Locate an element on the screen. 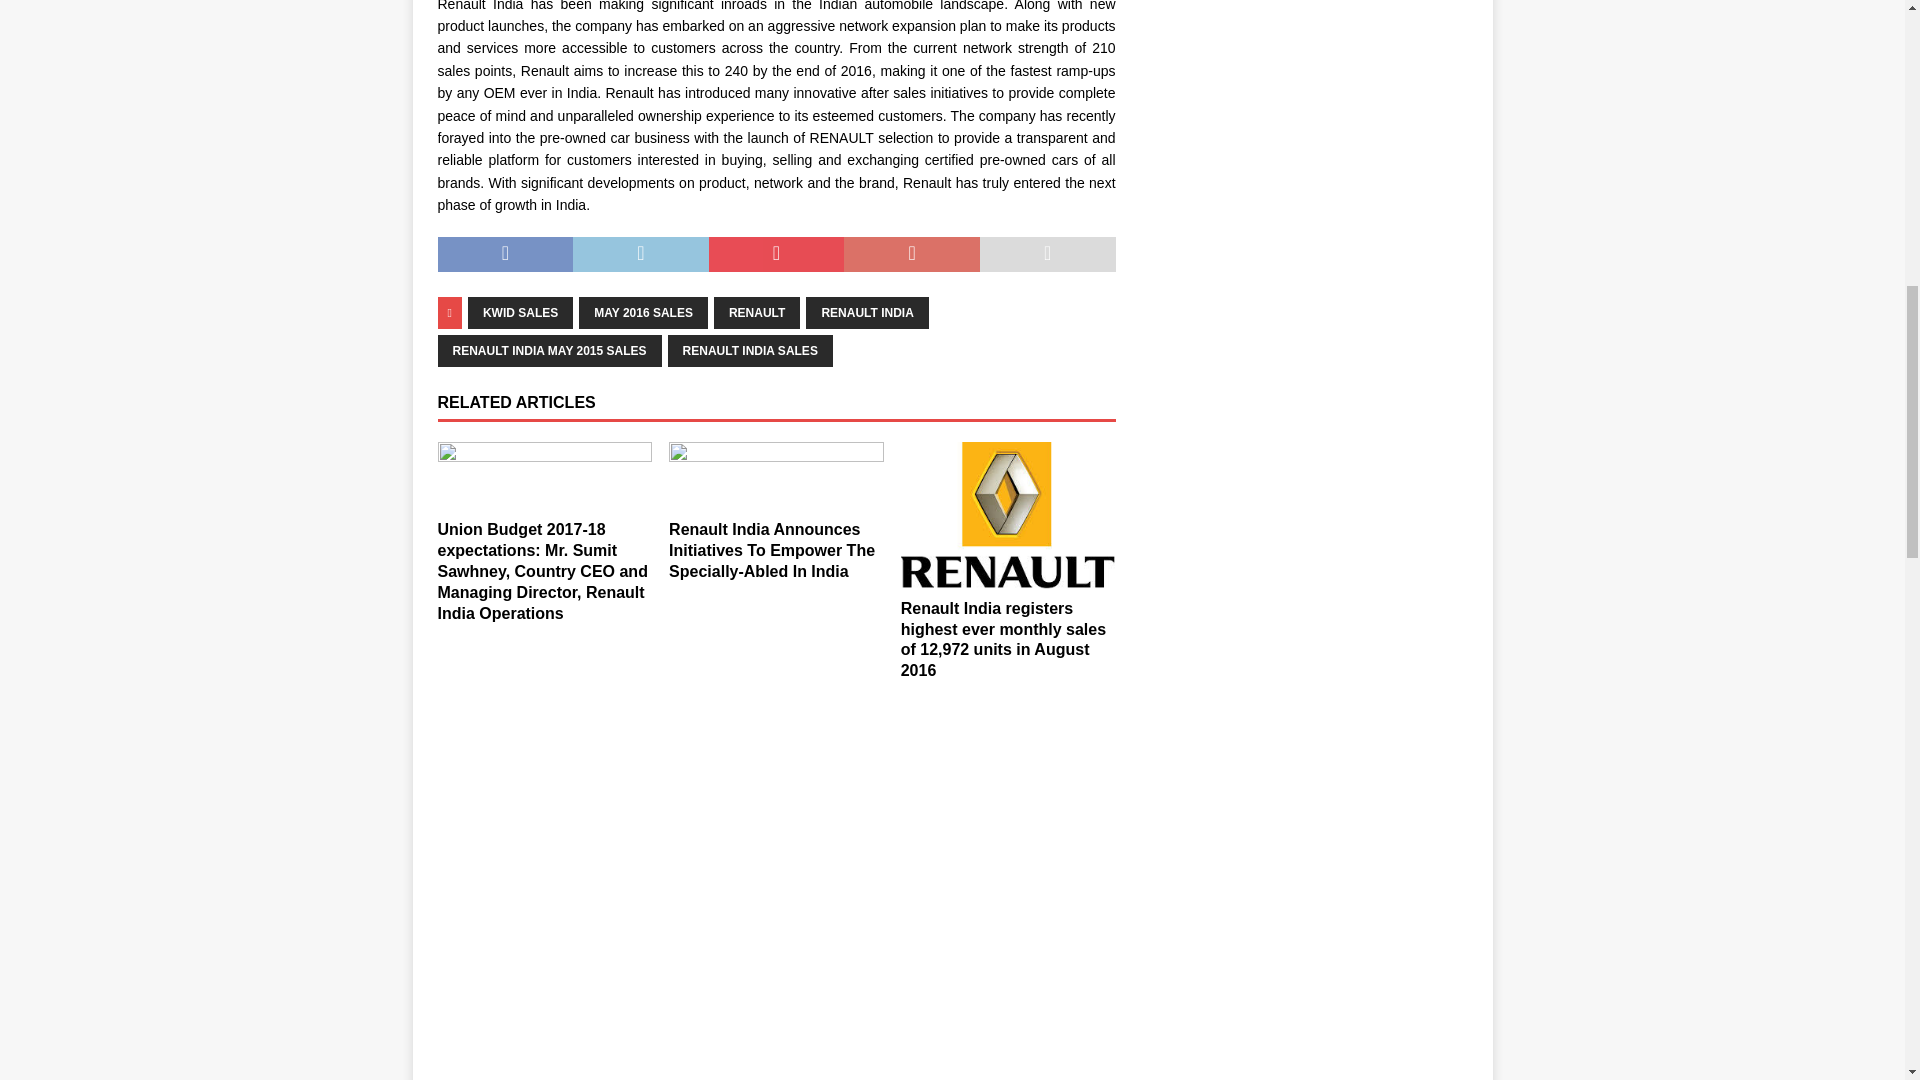 This screenshot has height=1080, width=1920. MAY 2016 SALES is located at coordinates (644, 313).